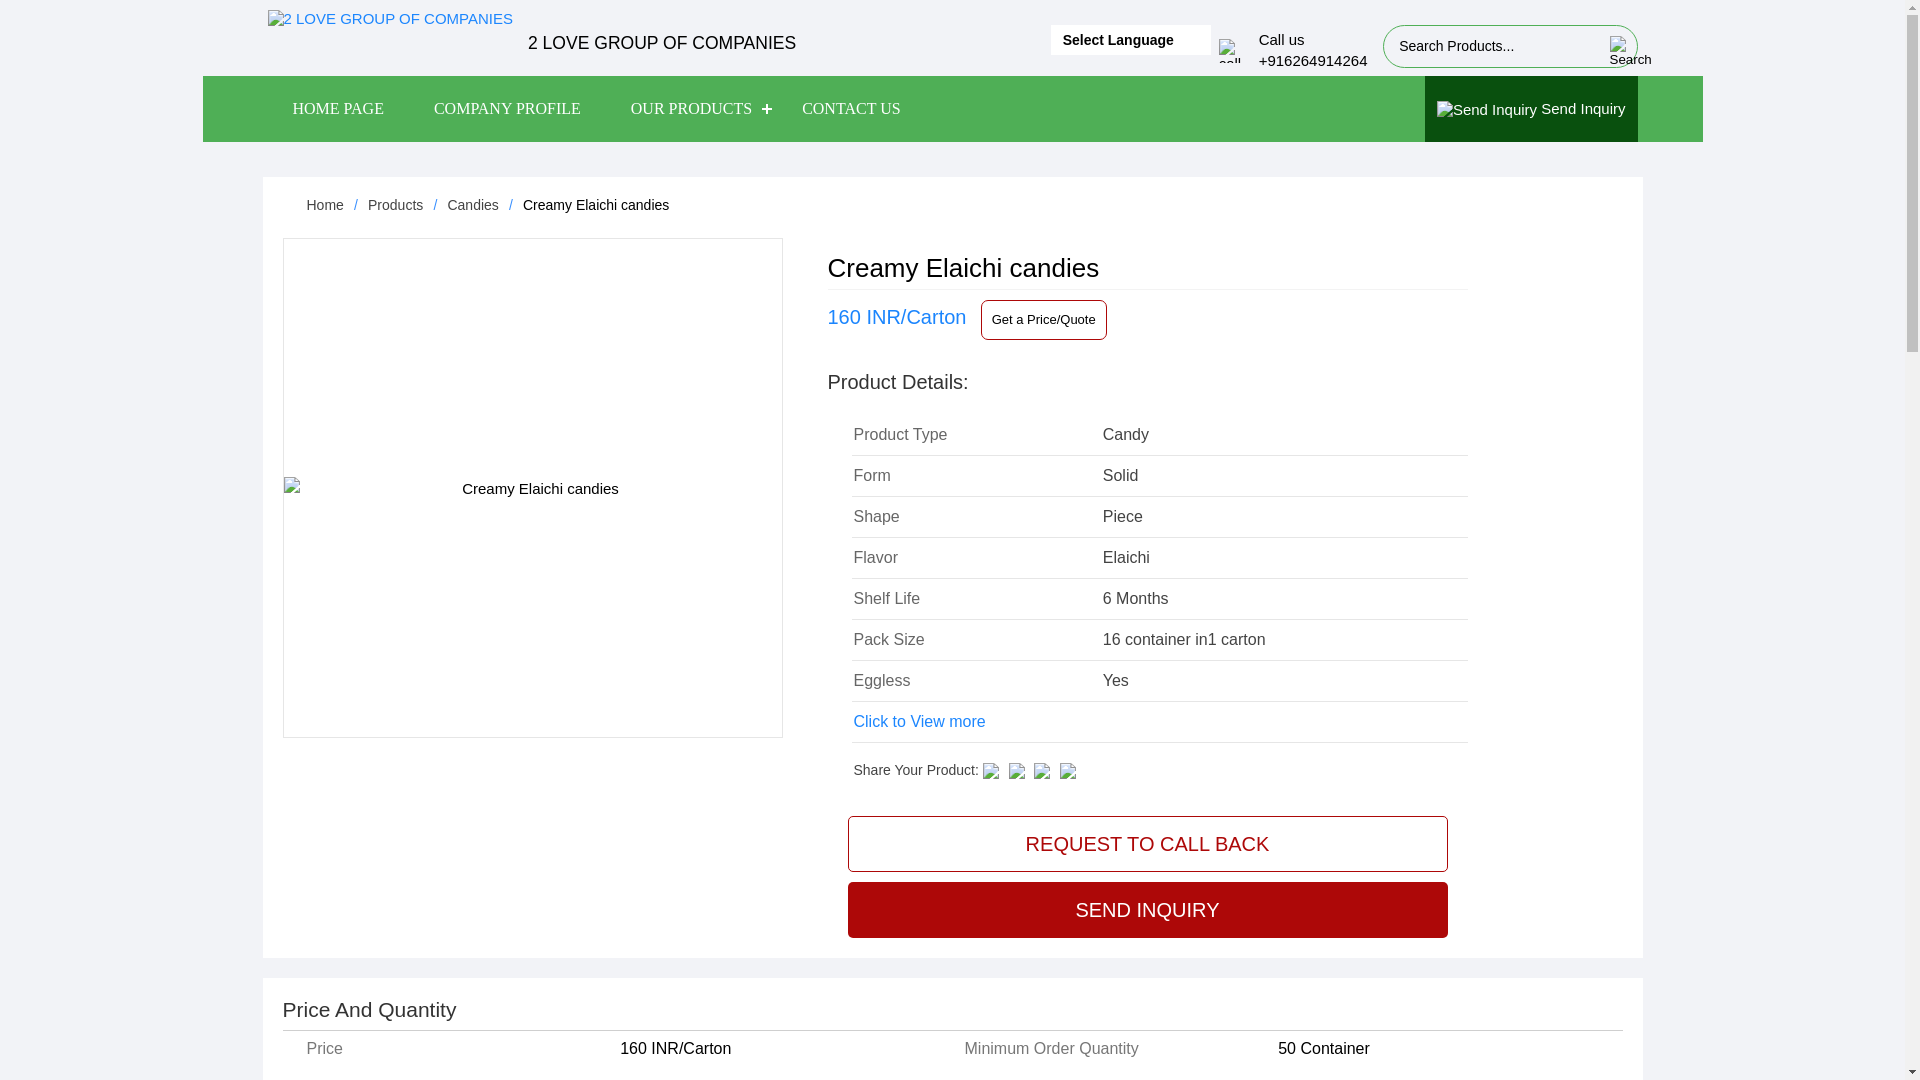  What do you see at coordinates (1618, 52) in the screenshot?
I see `Search` at bounding box center [1618, 52].